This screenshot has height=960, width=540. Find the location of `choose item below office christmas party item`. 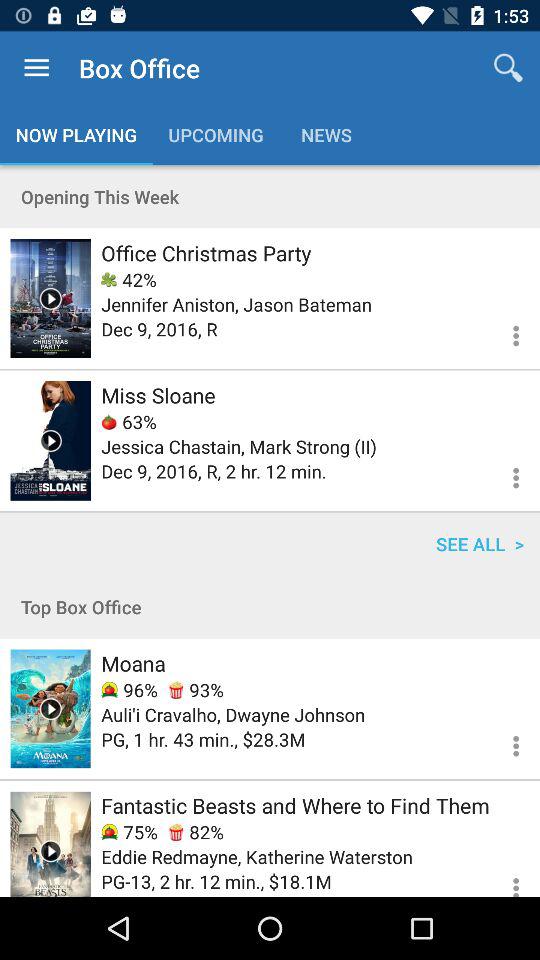

choose item below office christmas party item is located at coordinates (128, 280).